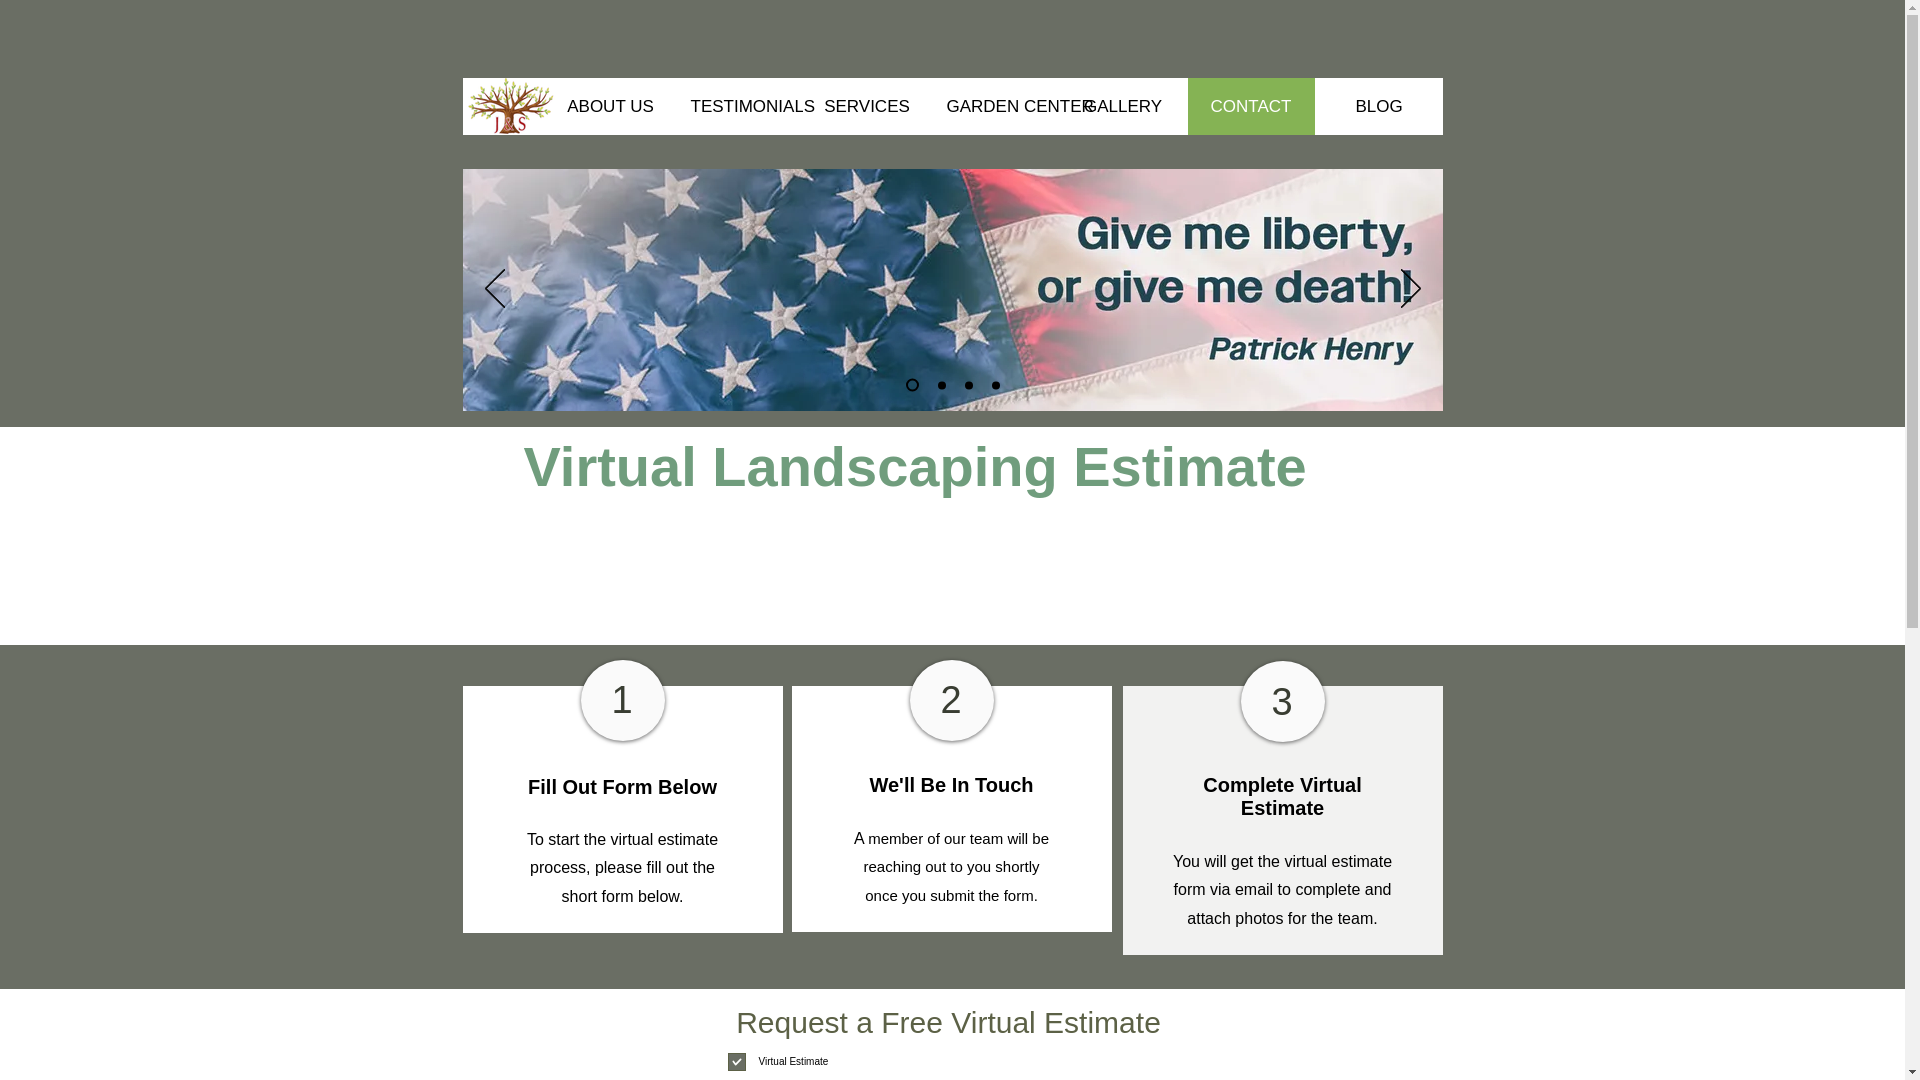  Describe the element at coordinates (738, 106) in the screenshot. I see `TESTIMONIALS` at that location.